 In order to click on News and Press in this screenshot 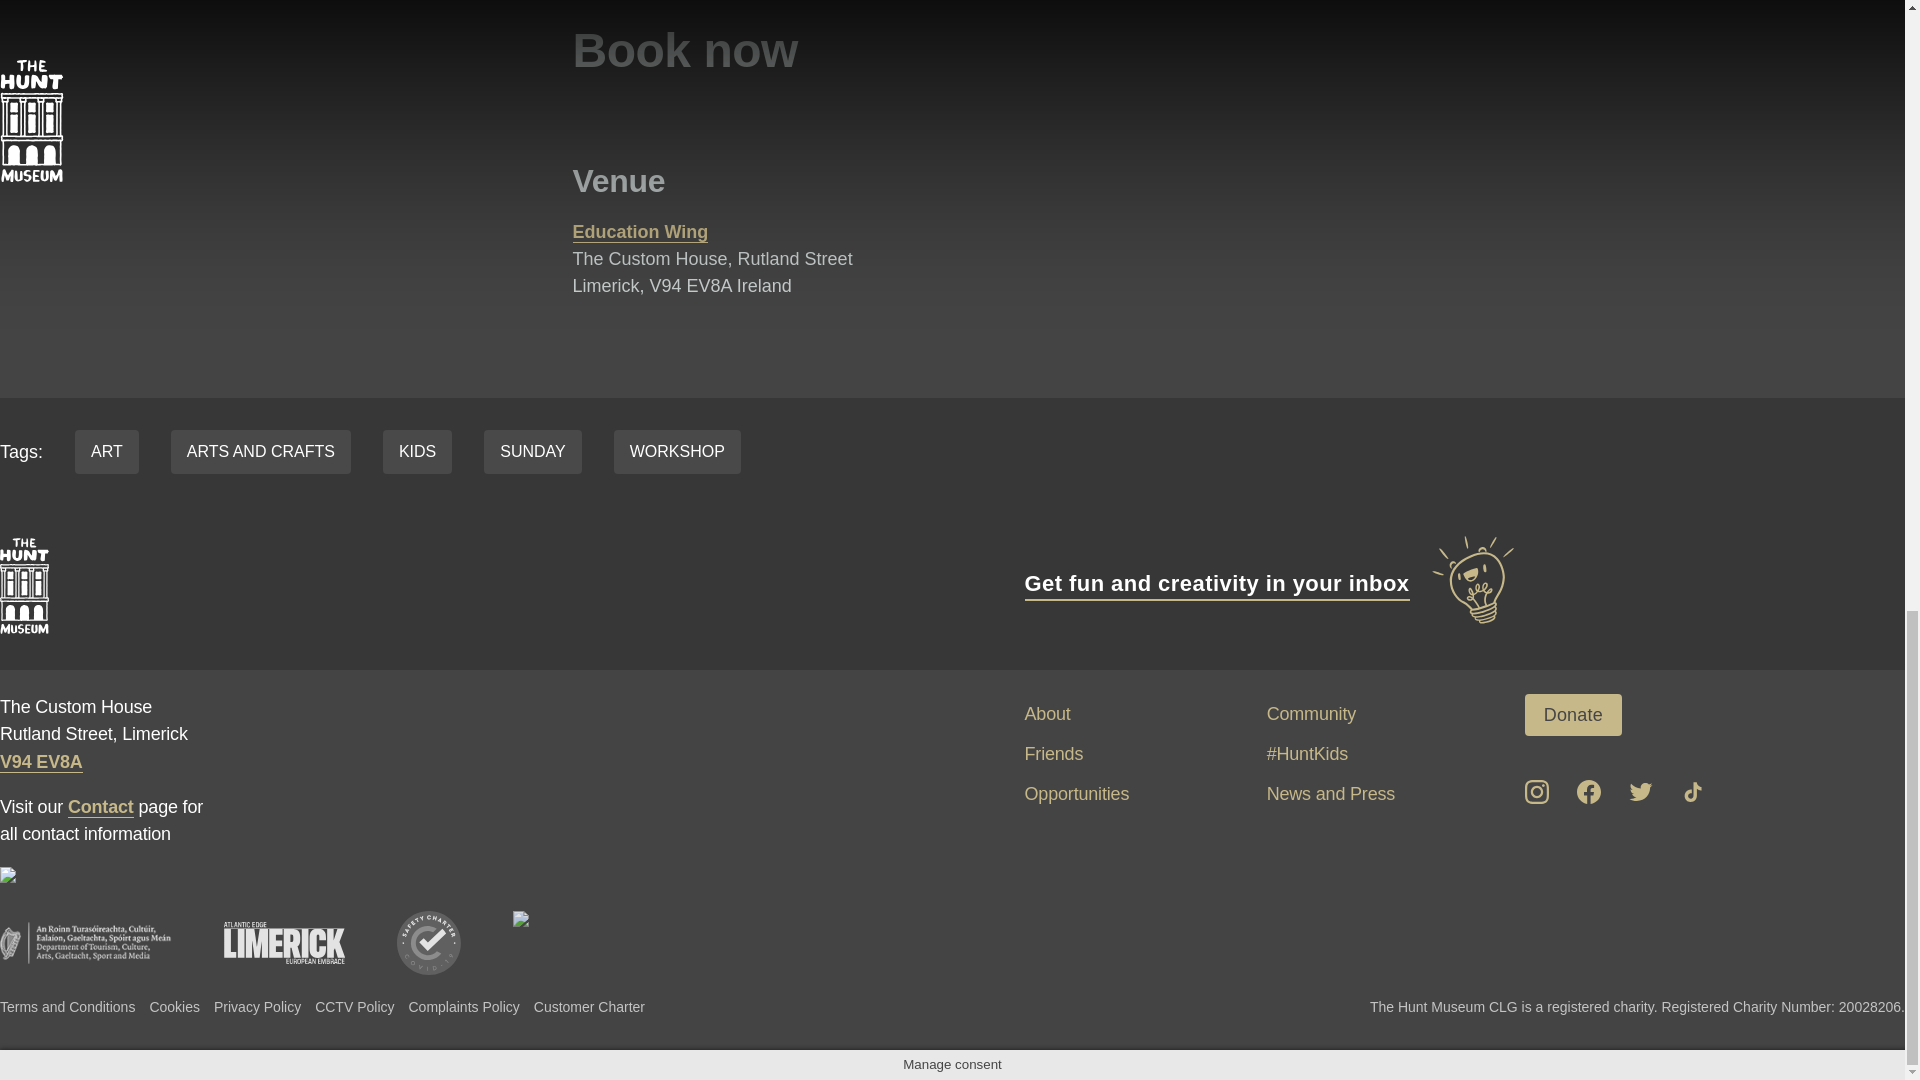, I will do `click(1331, 794)`.